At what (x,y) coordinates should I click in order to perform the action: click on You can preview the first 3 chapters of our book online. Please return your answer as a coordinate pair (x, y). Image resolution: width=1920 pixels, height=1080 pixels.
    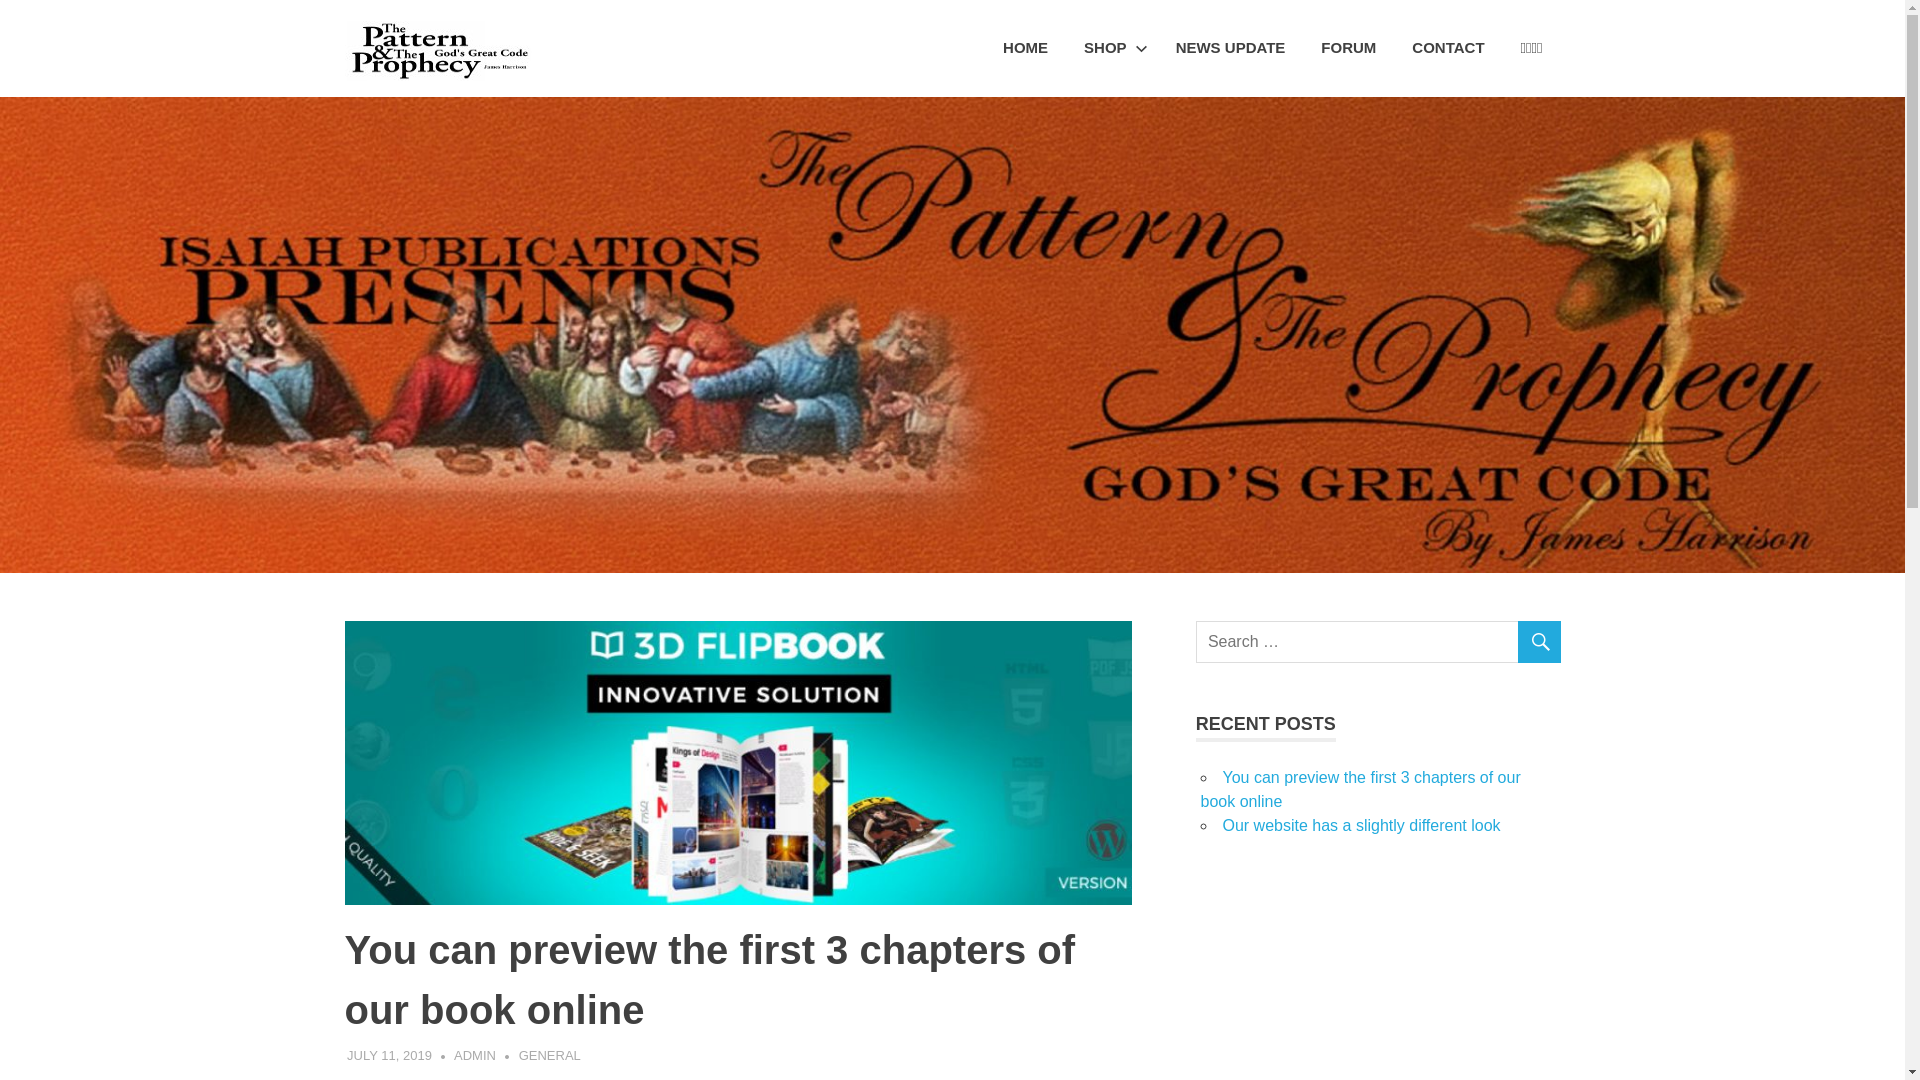
    Looking at the image, I should click on (1360, 790).